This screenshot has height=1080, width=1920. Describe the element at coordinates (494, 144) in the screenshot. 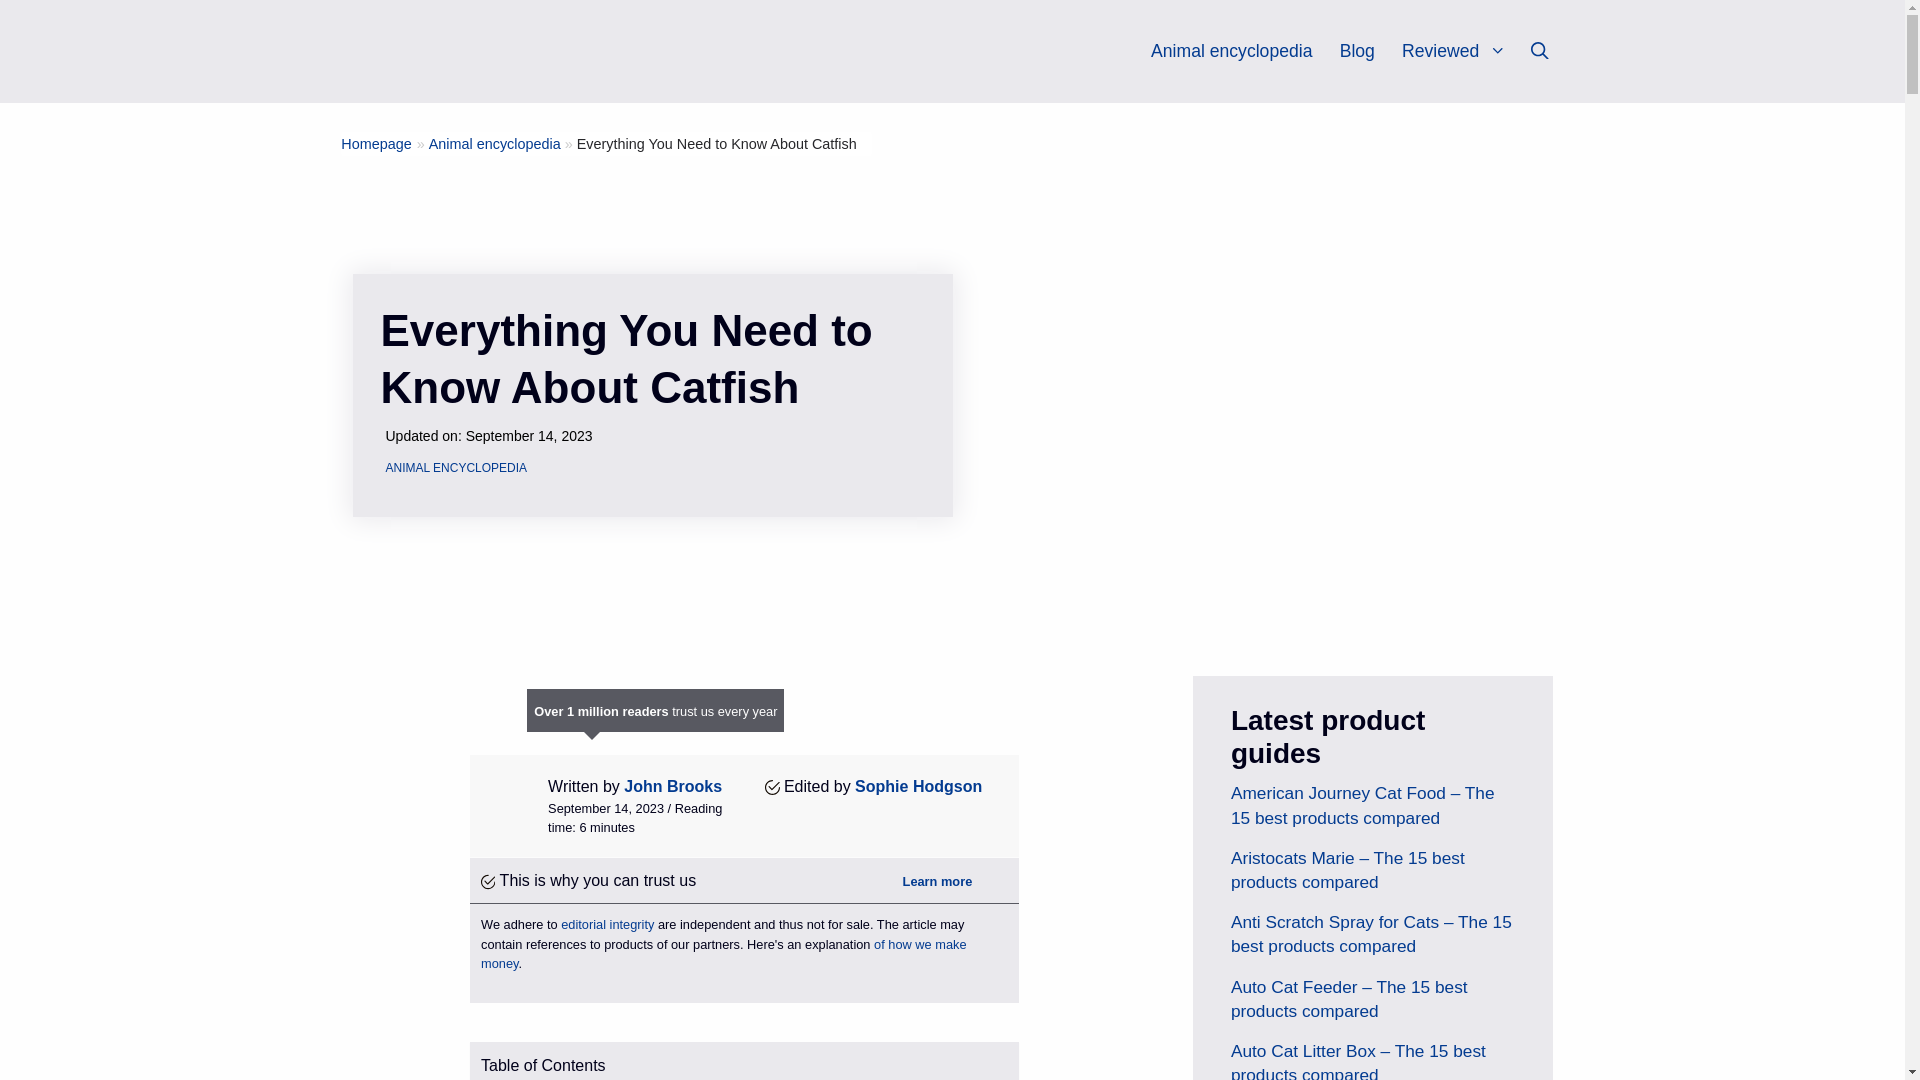

I see `Category Name` at that location.